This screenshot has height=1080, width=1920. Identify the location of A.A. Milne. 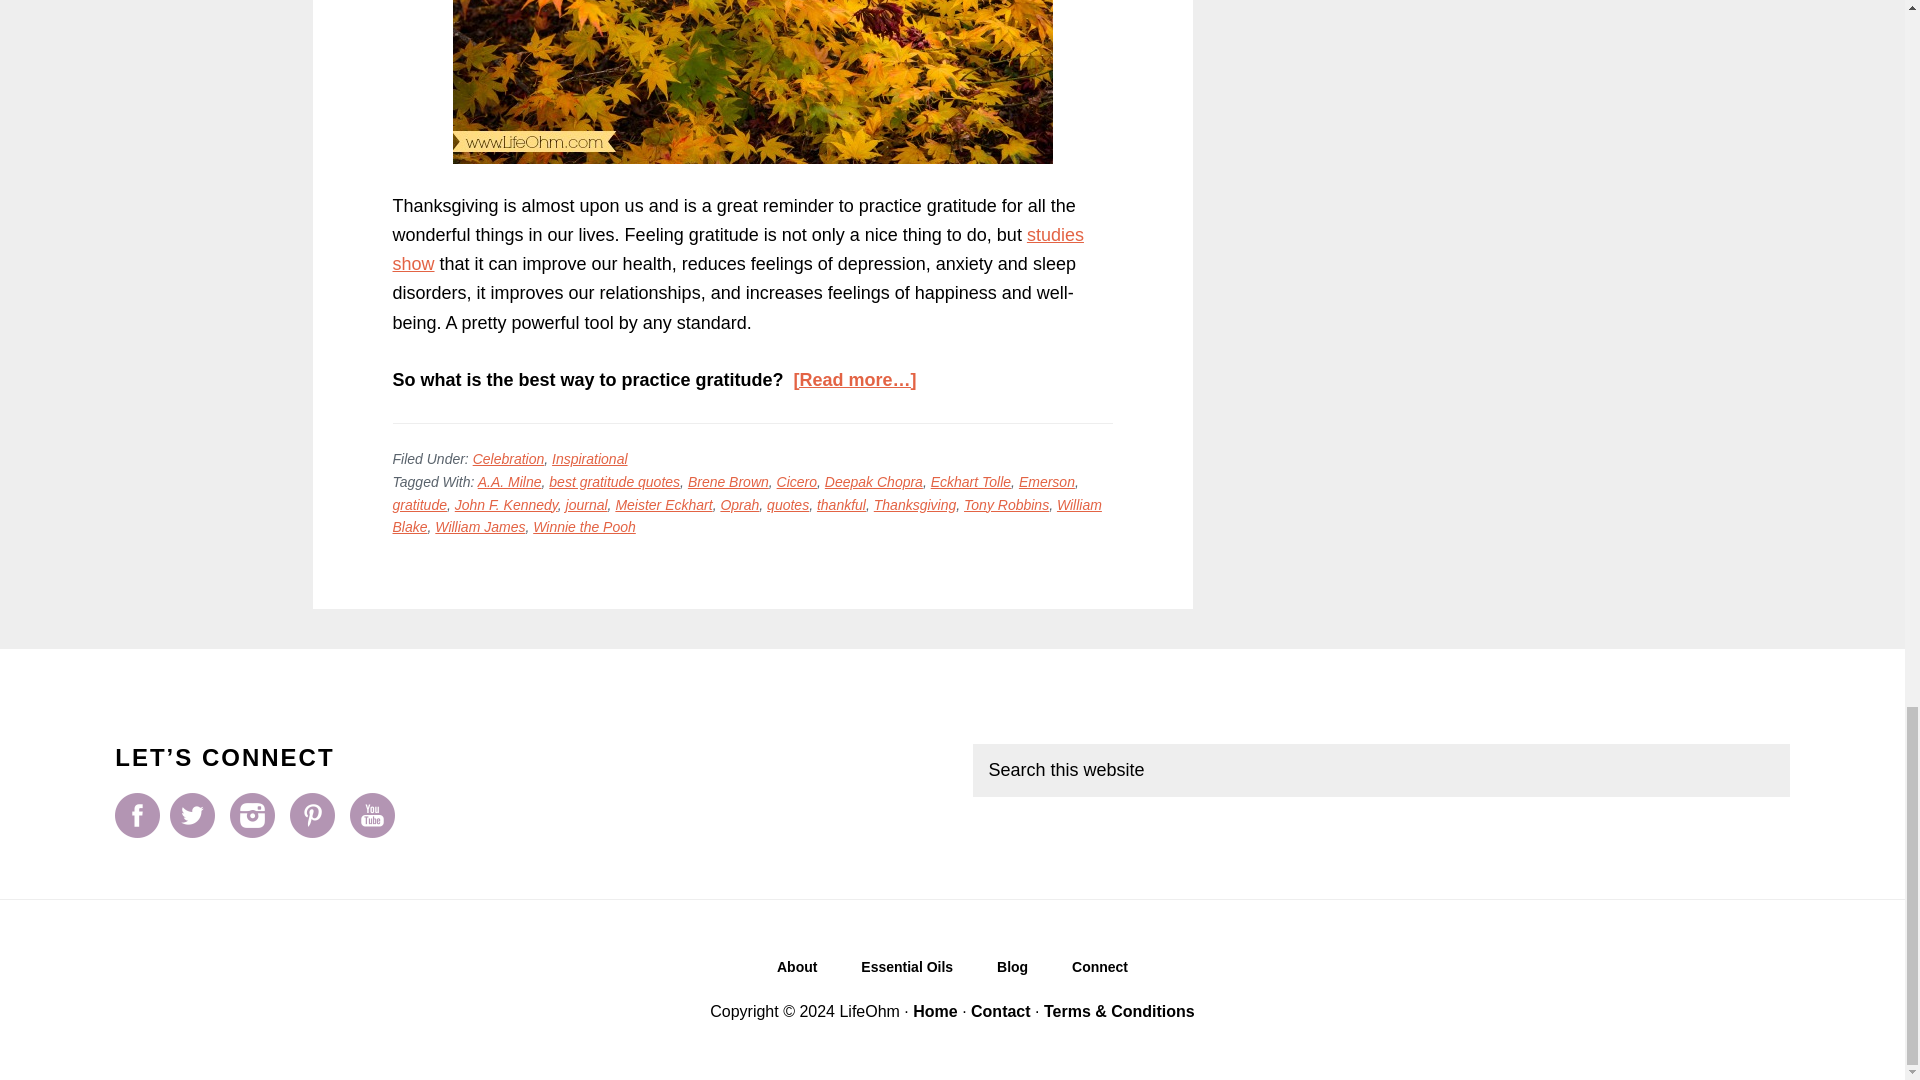
(510, 482).